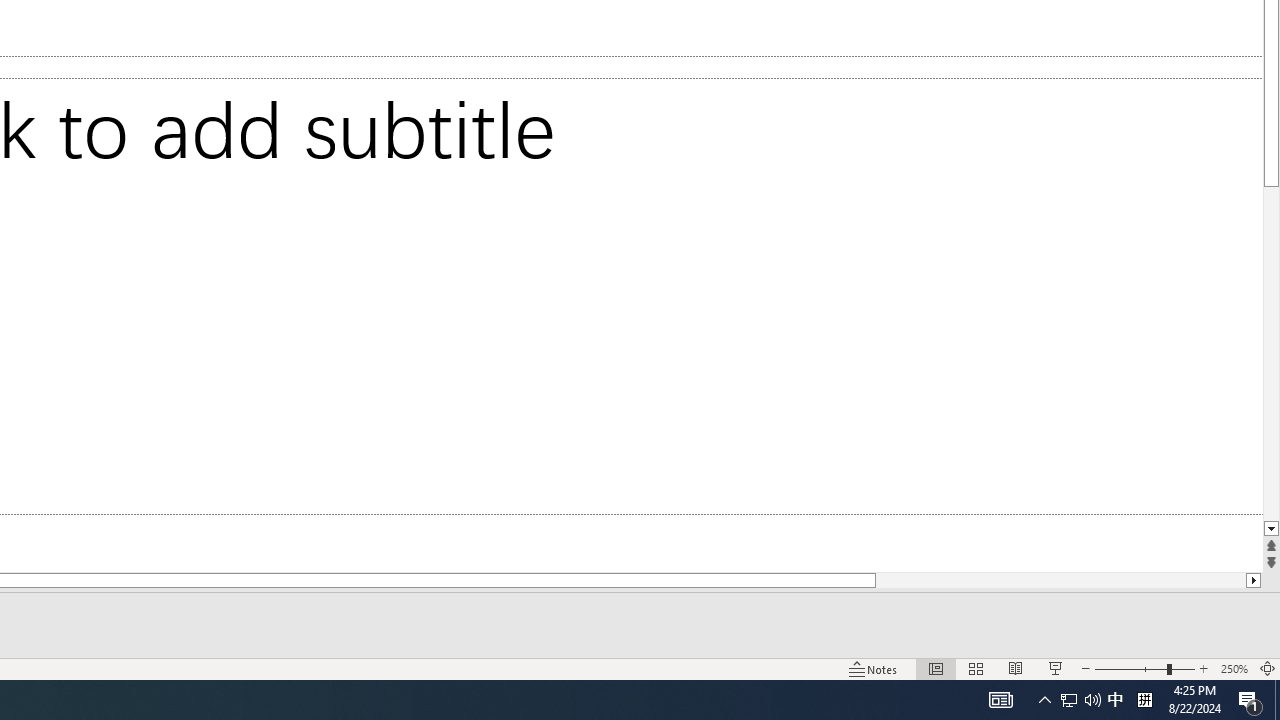 Image resolution: width=1280 pixels, height=720 pixels. I want to click on Zoom 250%, so click(1234, 668).